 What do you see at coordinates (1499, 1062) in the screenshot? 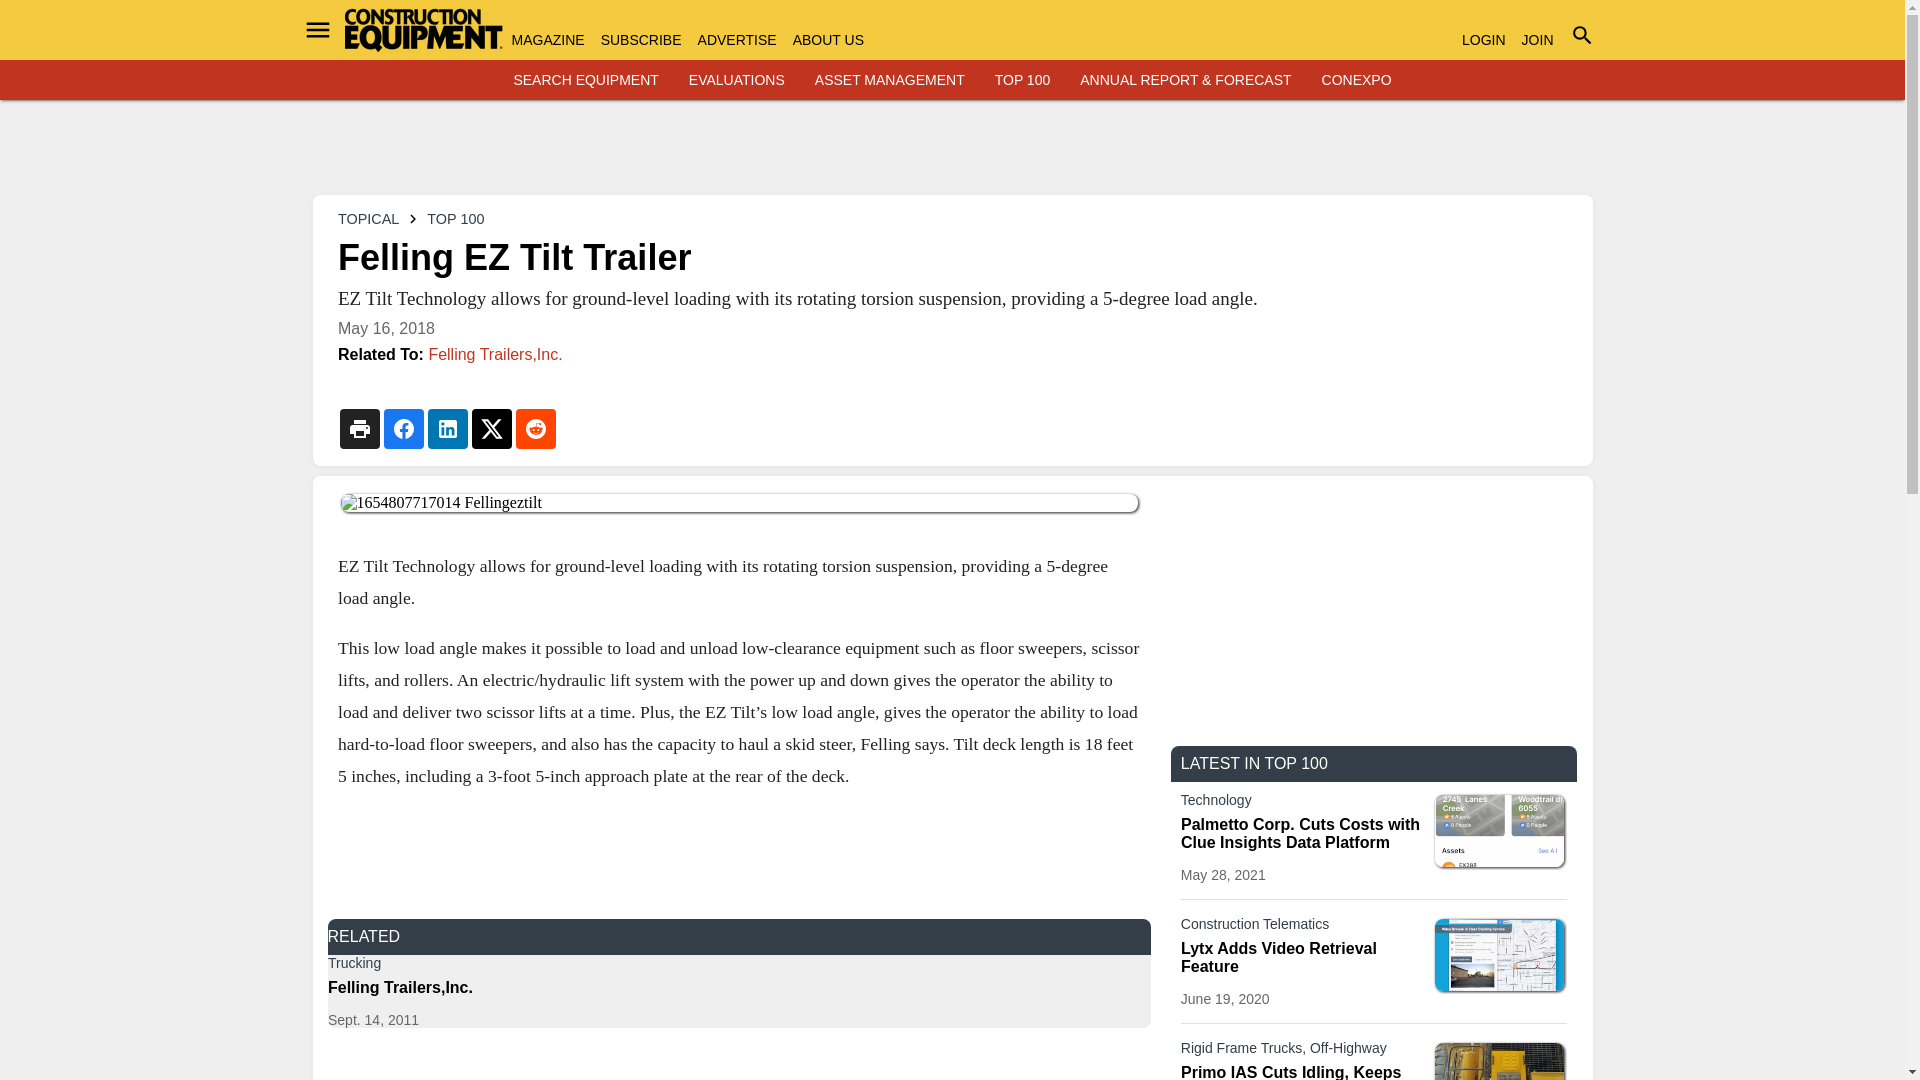
I see `Primo-IAS-idling-system` at bounding box center [1499, 1062].